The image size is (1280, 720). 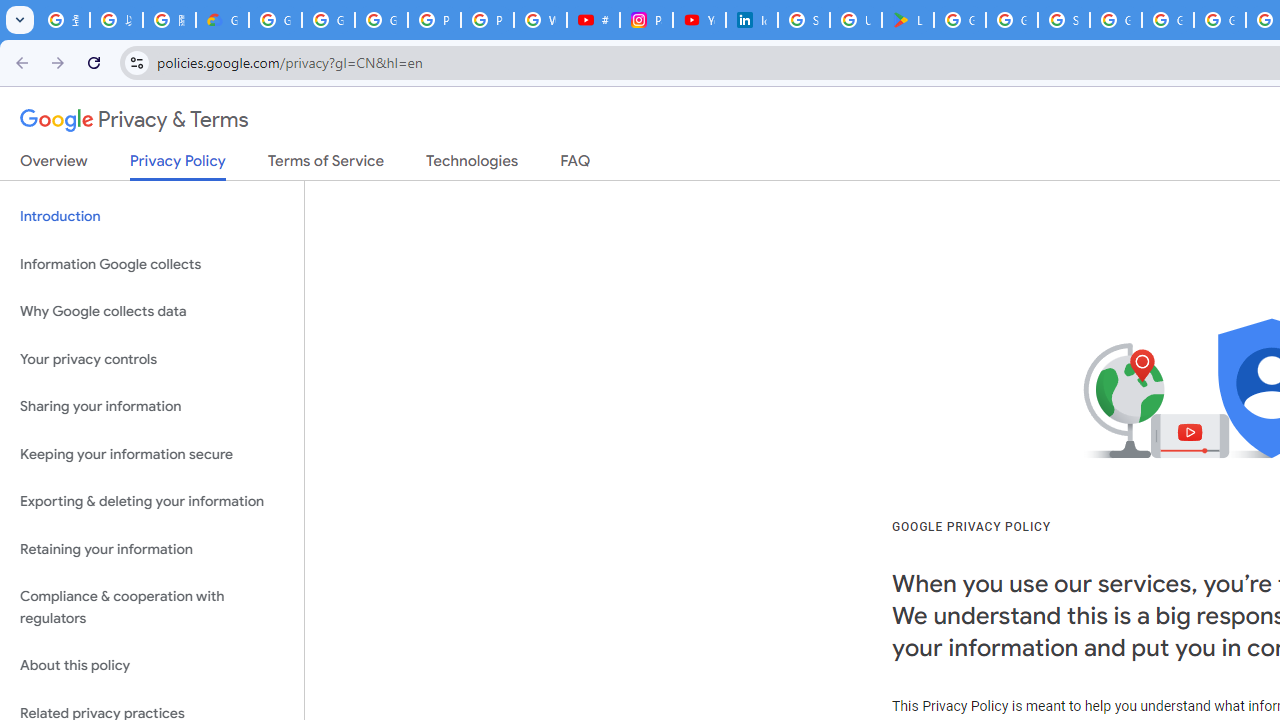 I want to click on Last Shelter: Survival - Apps on Google Play, so click(x=908, y=20).